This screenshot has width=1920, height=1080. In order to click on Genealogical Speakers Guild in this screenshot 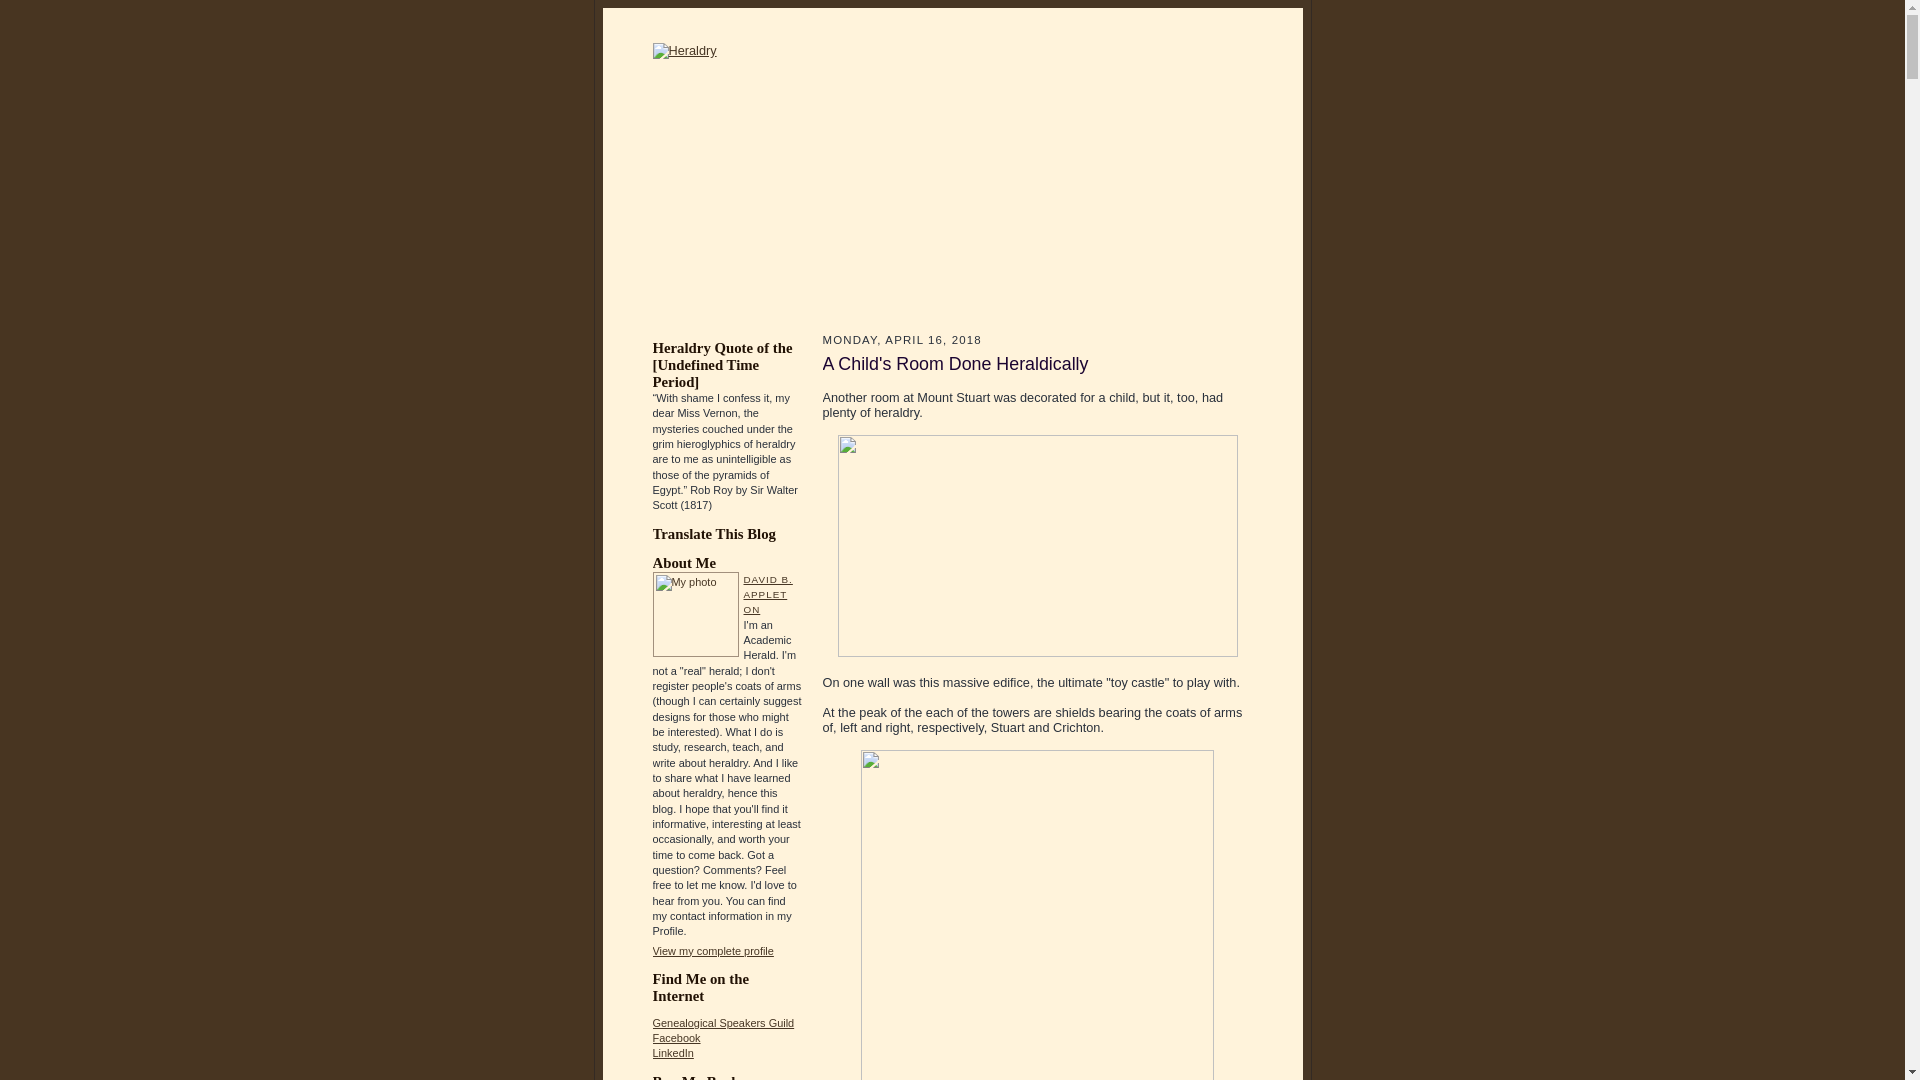, I will do `click(723, 1023)`.